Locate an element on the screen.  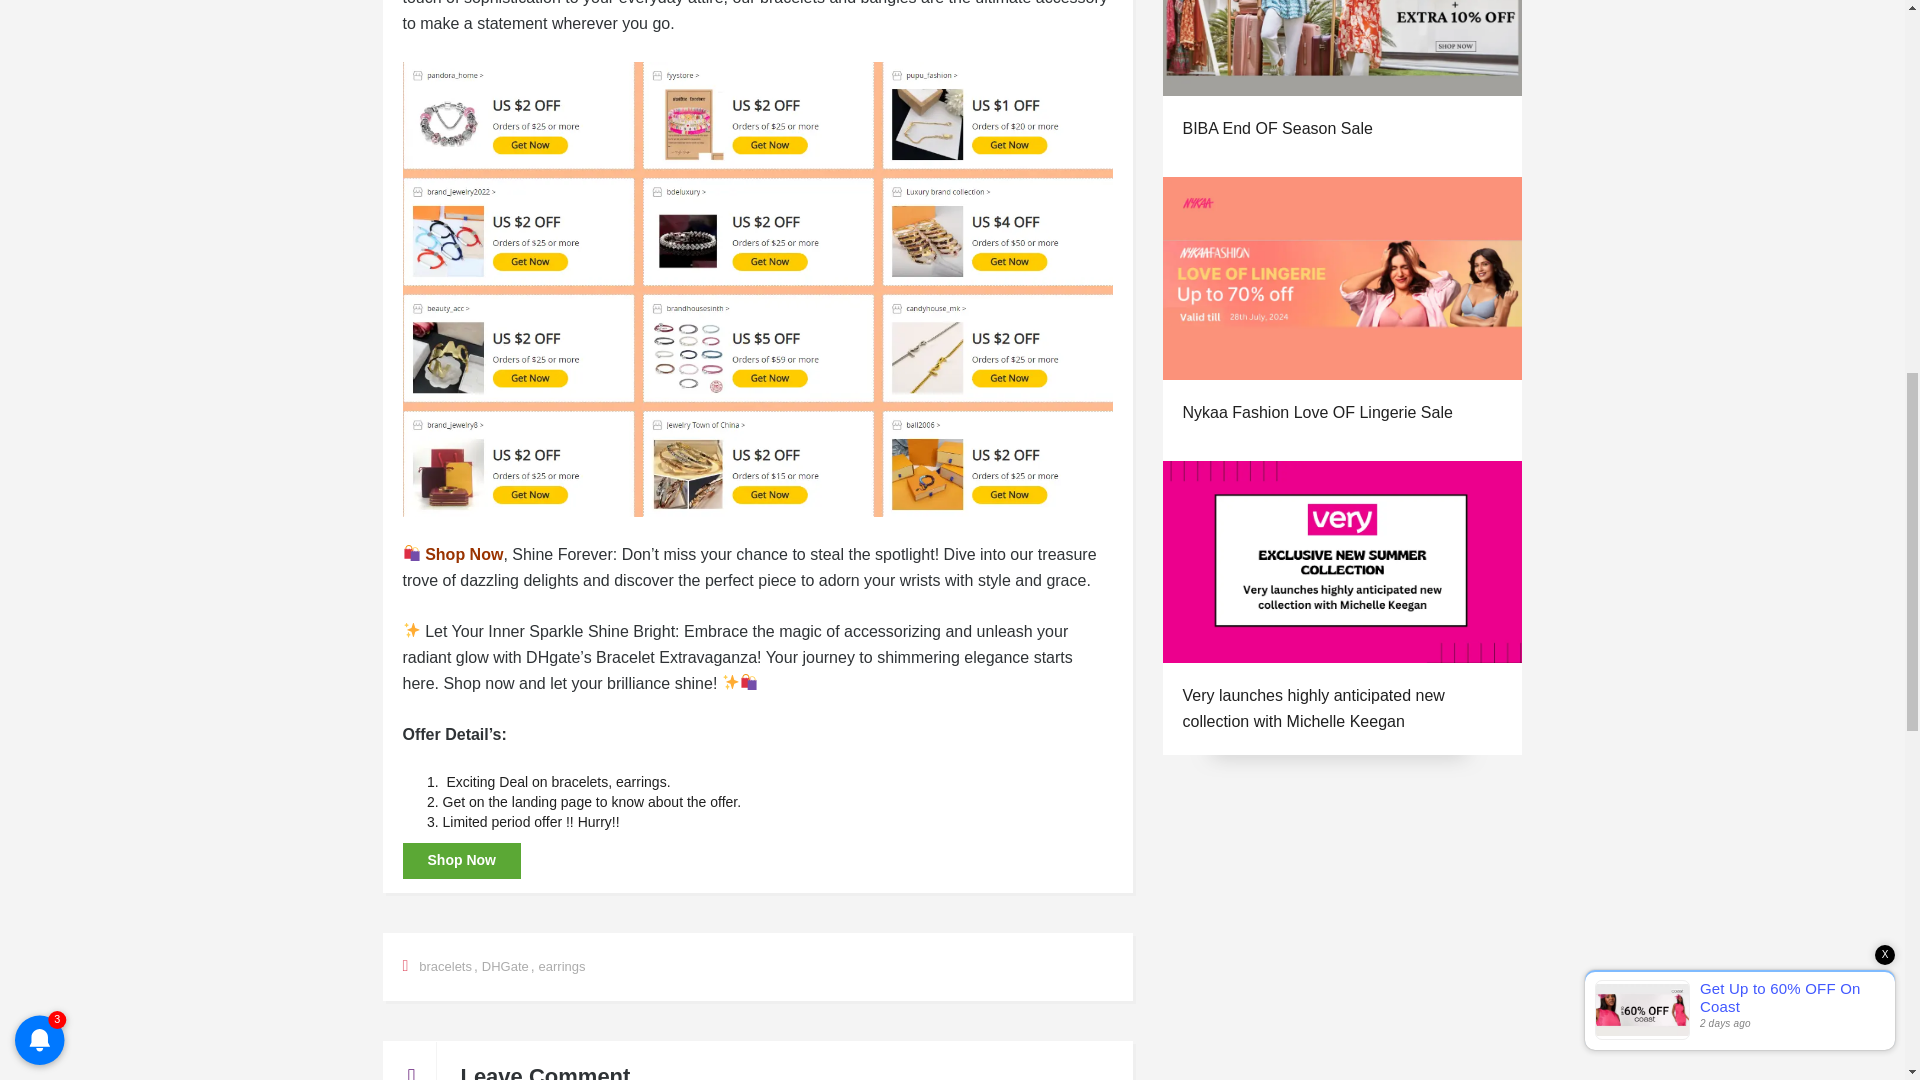
earrings is located at coordinates (562, 966).